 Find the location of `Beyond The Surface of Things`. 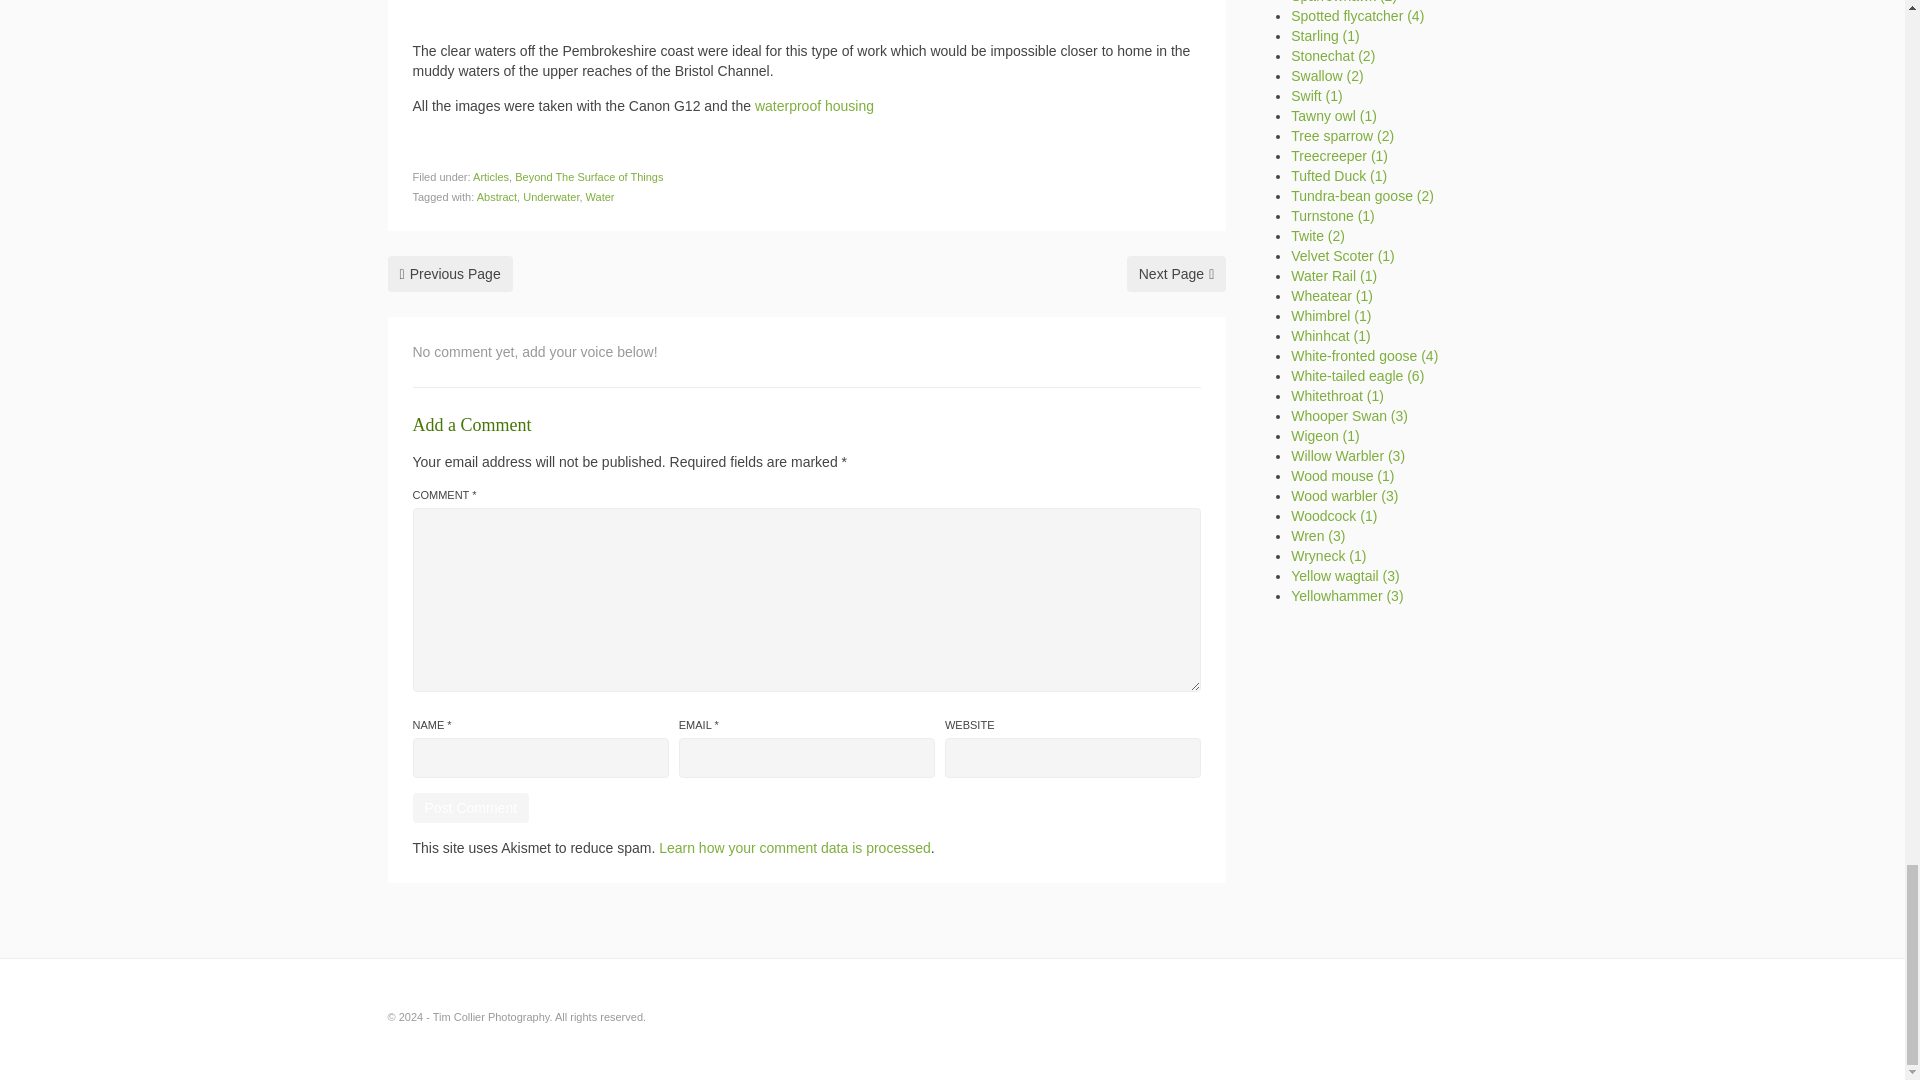

Beyond The Surface of Things is located at coordinates (588, 176).